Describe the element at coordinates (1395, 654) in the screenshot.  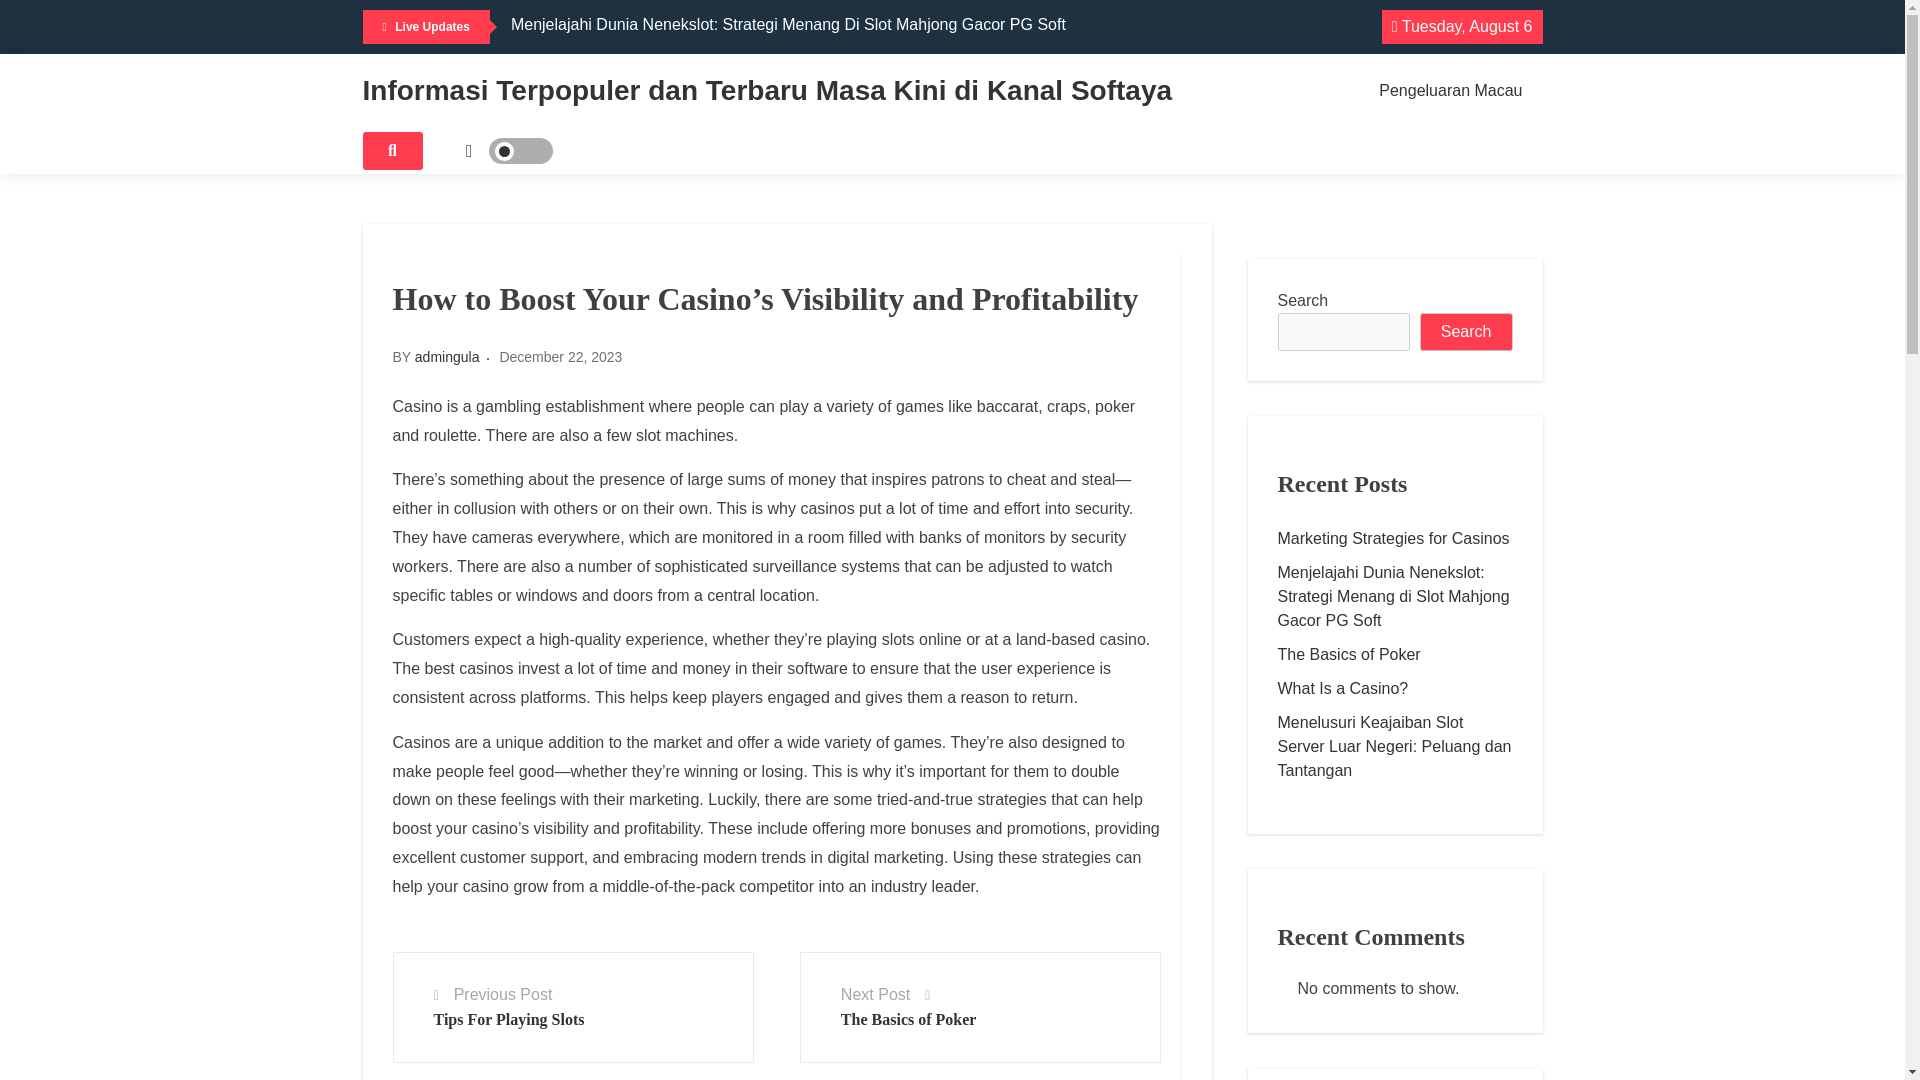
I see `The Basics of Poker` at that location.